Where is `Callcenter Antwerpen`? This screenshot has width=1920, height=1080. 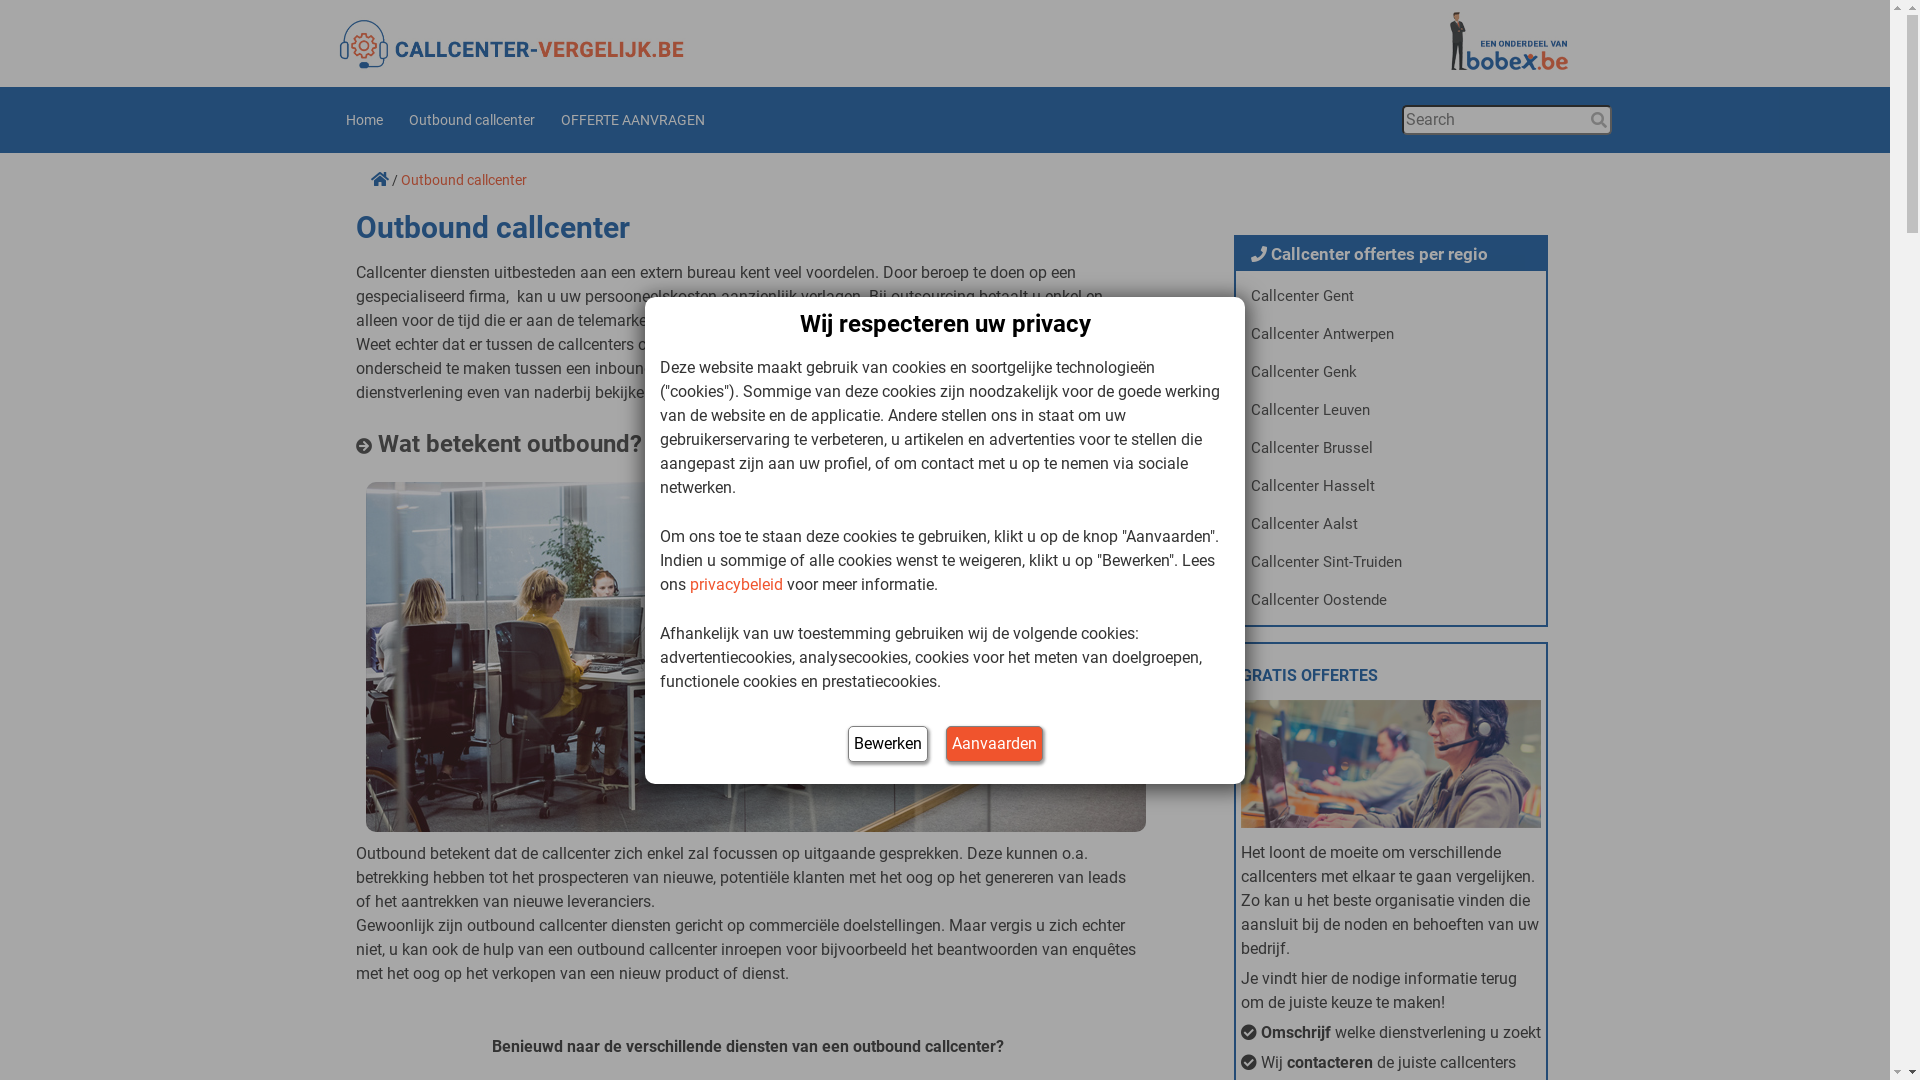
Callcenter Antwerpen is located at coordinates (1391, 334).